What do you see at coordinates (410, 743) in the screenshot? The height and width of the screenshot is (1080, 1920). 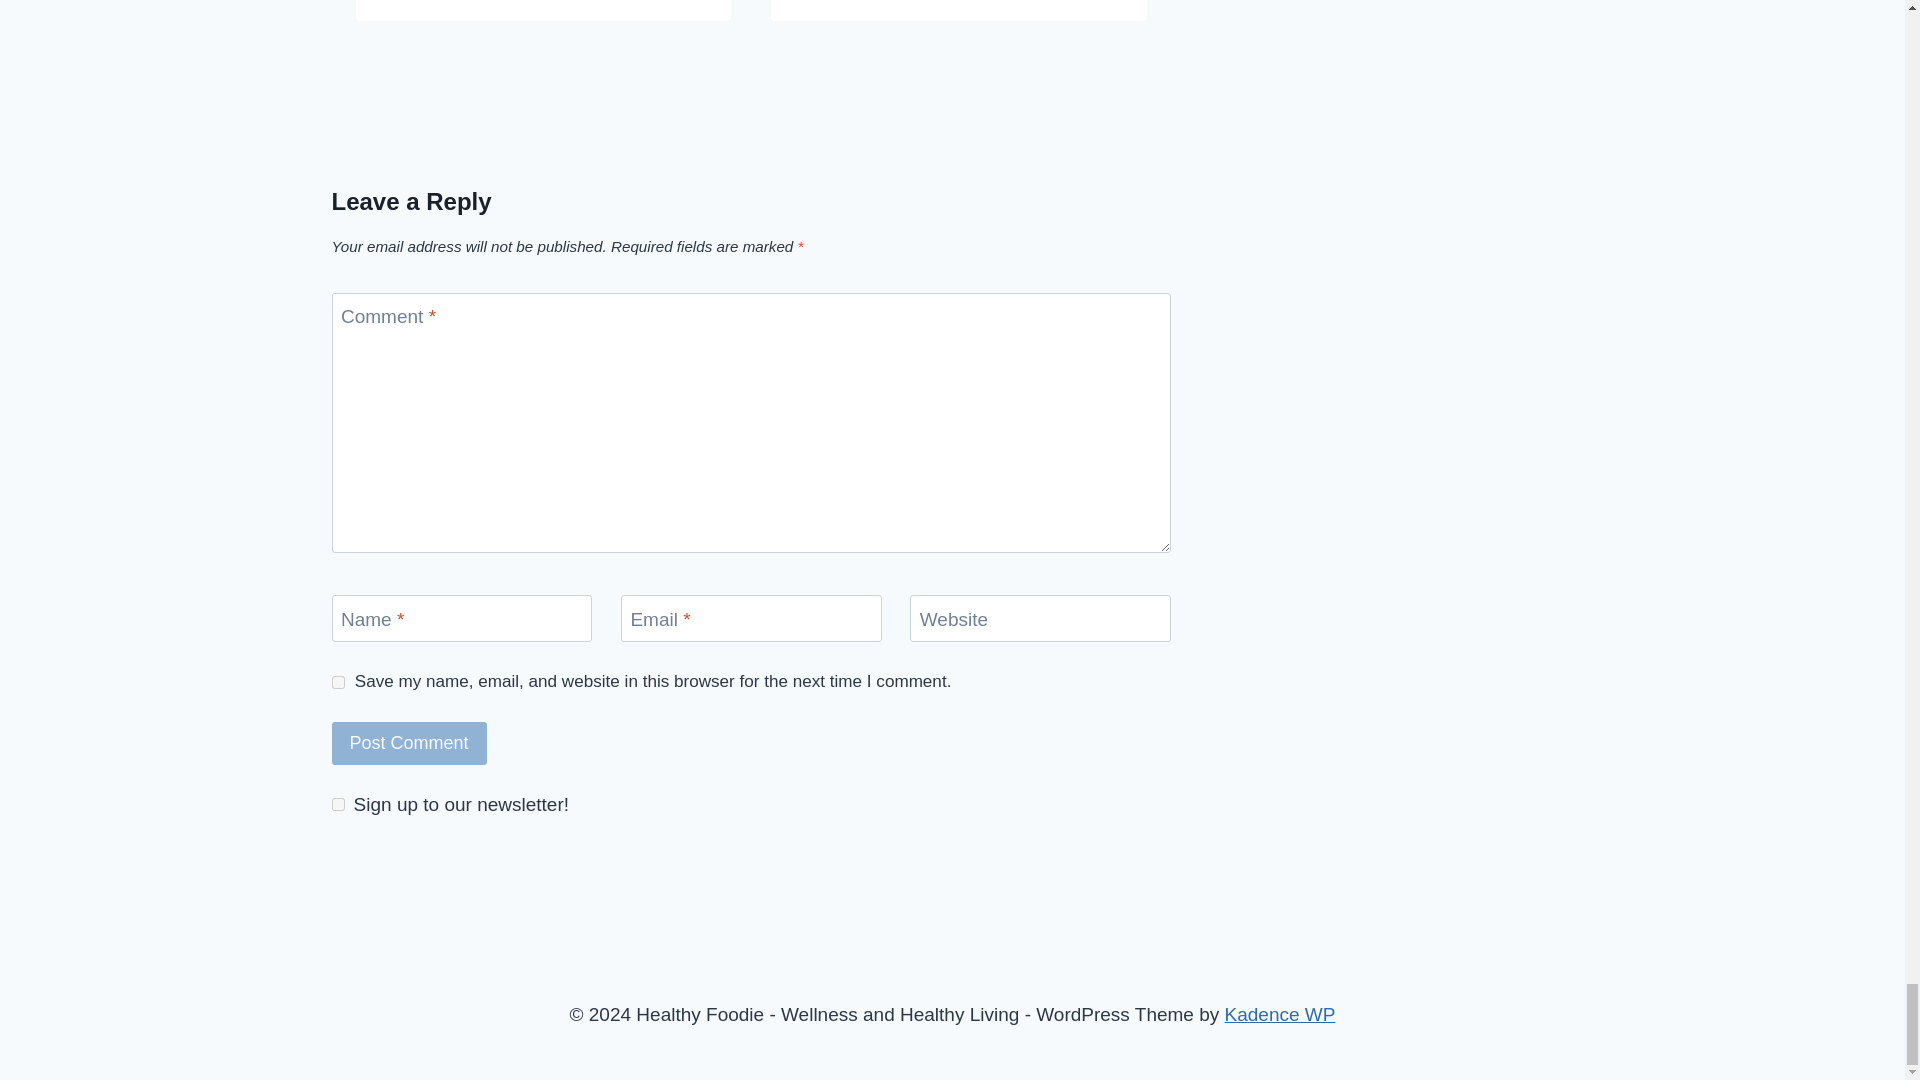 I see `Post Comment` at bounding box center [410, 743].